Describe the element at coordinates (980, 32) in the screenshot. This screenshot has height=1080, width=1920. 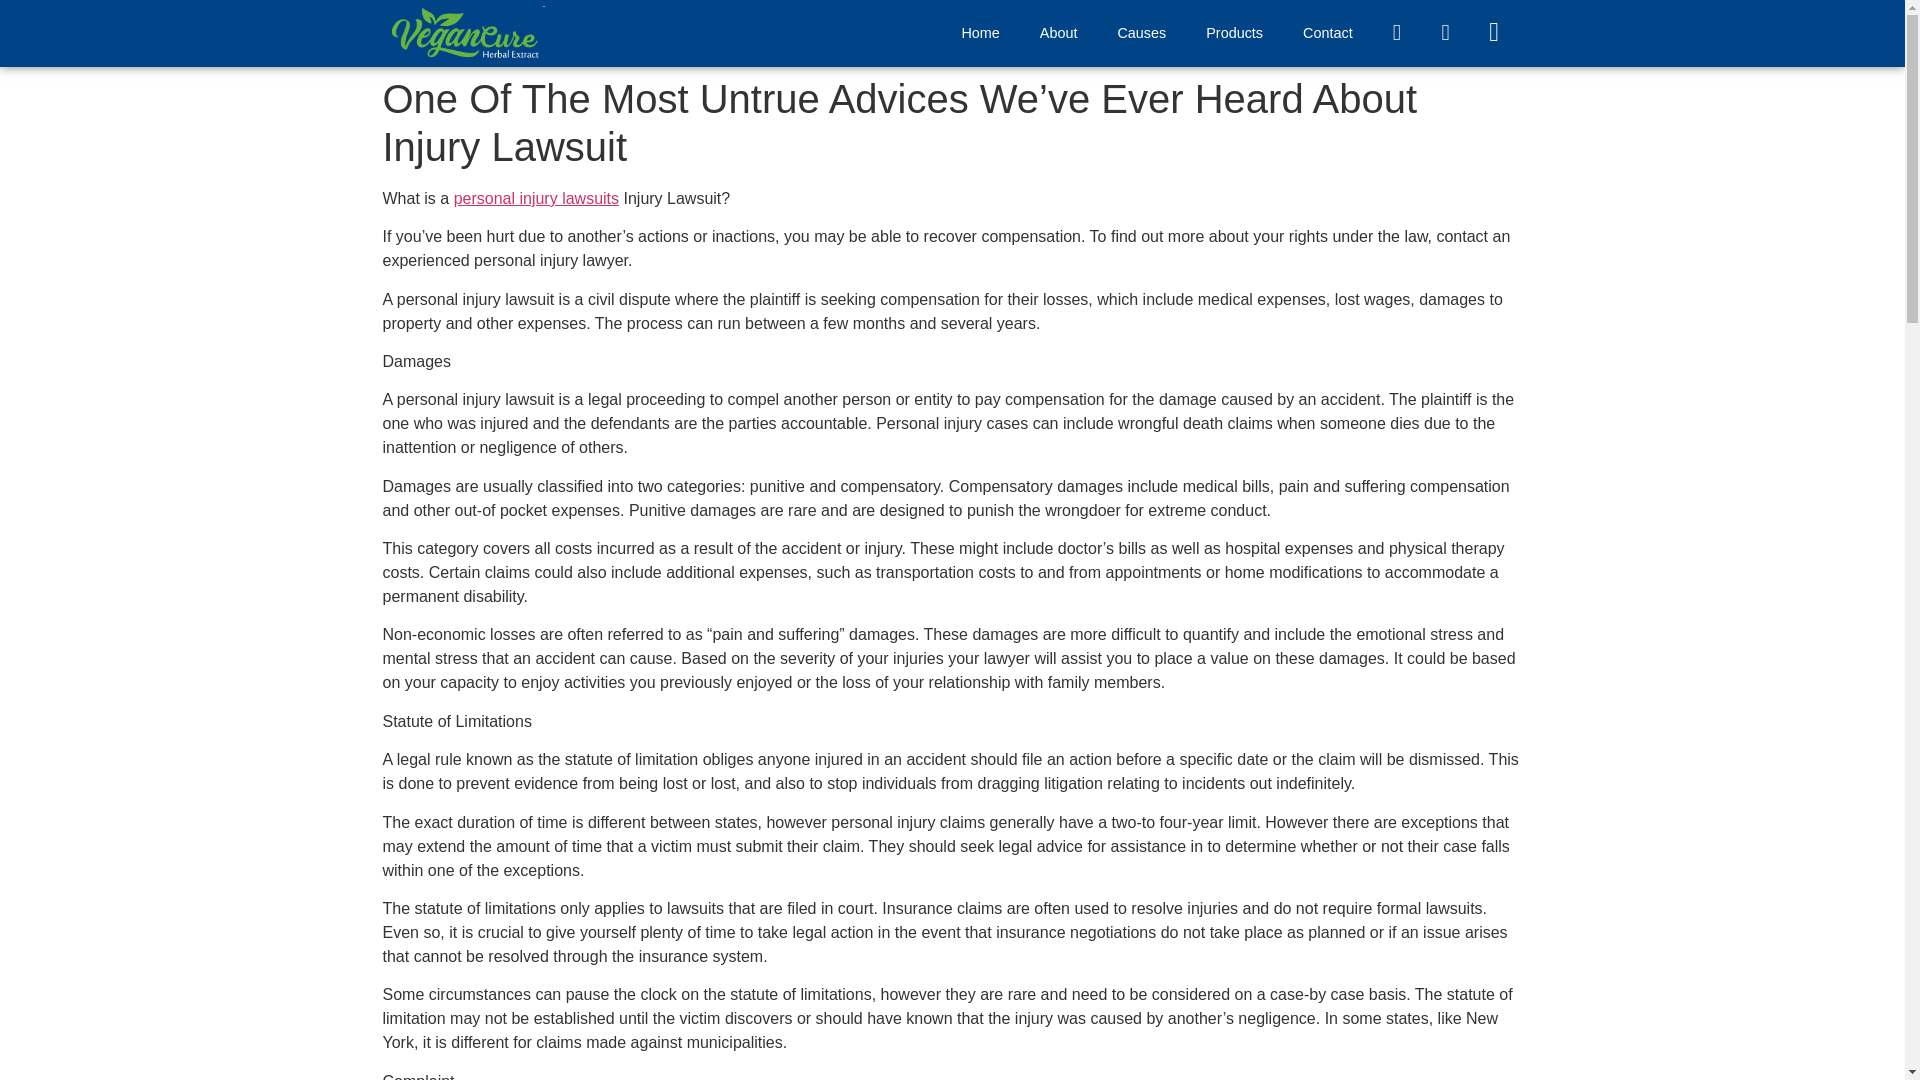
I see `Home` at that location.